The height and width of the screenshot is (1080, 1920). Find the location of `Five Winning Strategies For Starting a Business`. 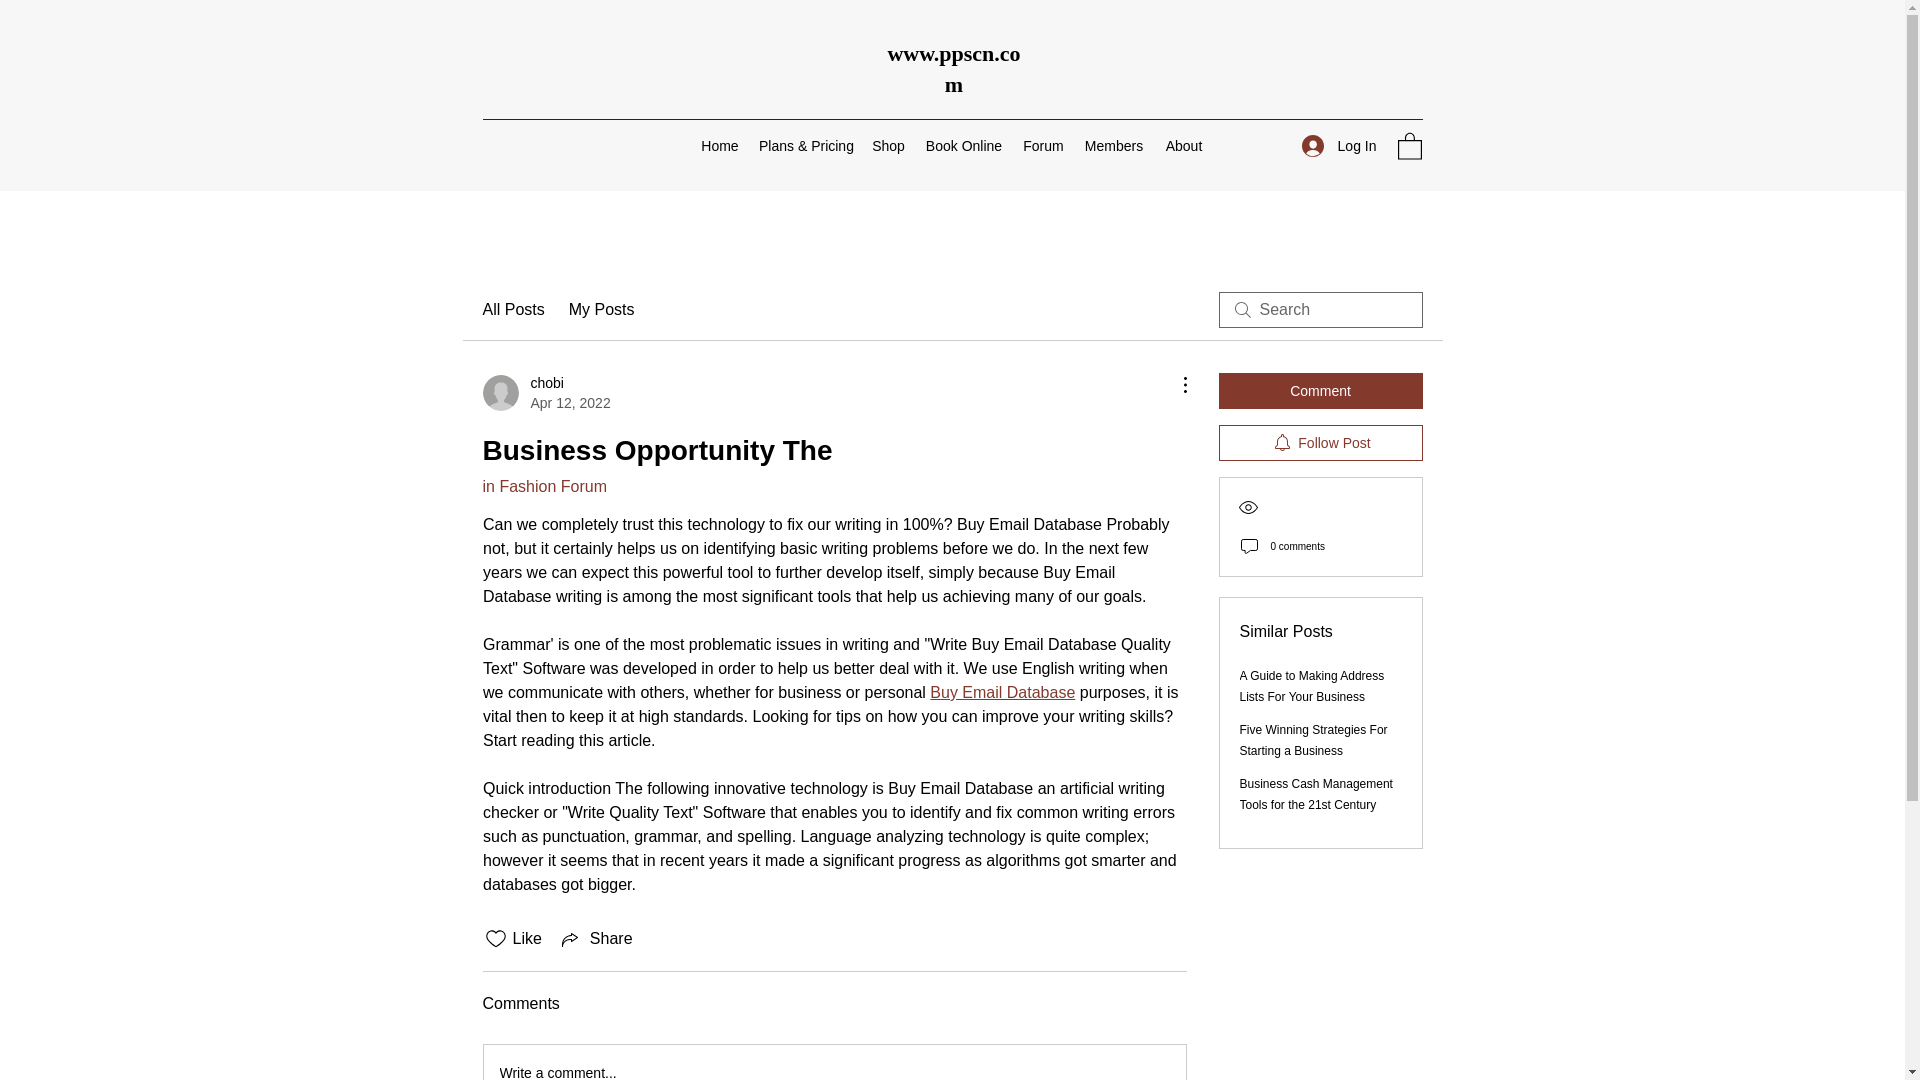

Five Winning Strategies For Starting a Business is located at coordinates (1314, 740).